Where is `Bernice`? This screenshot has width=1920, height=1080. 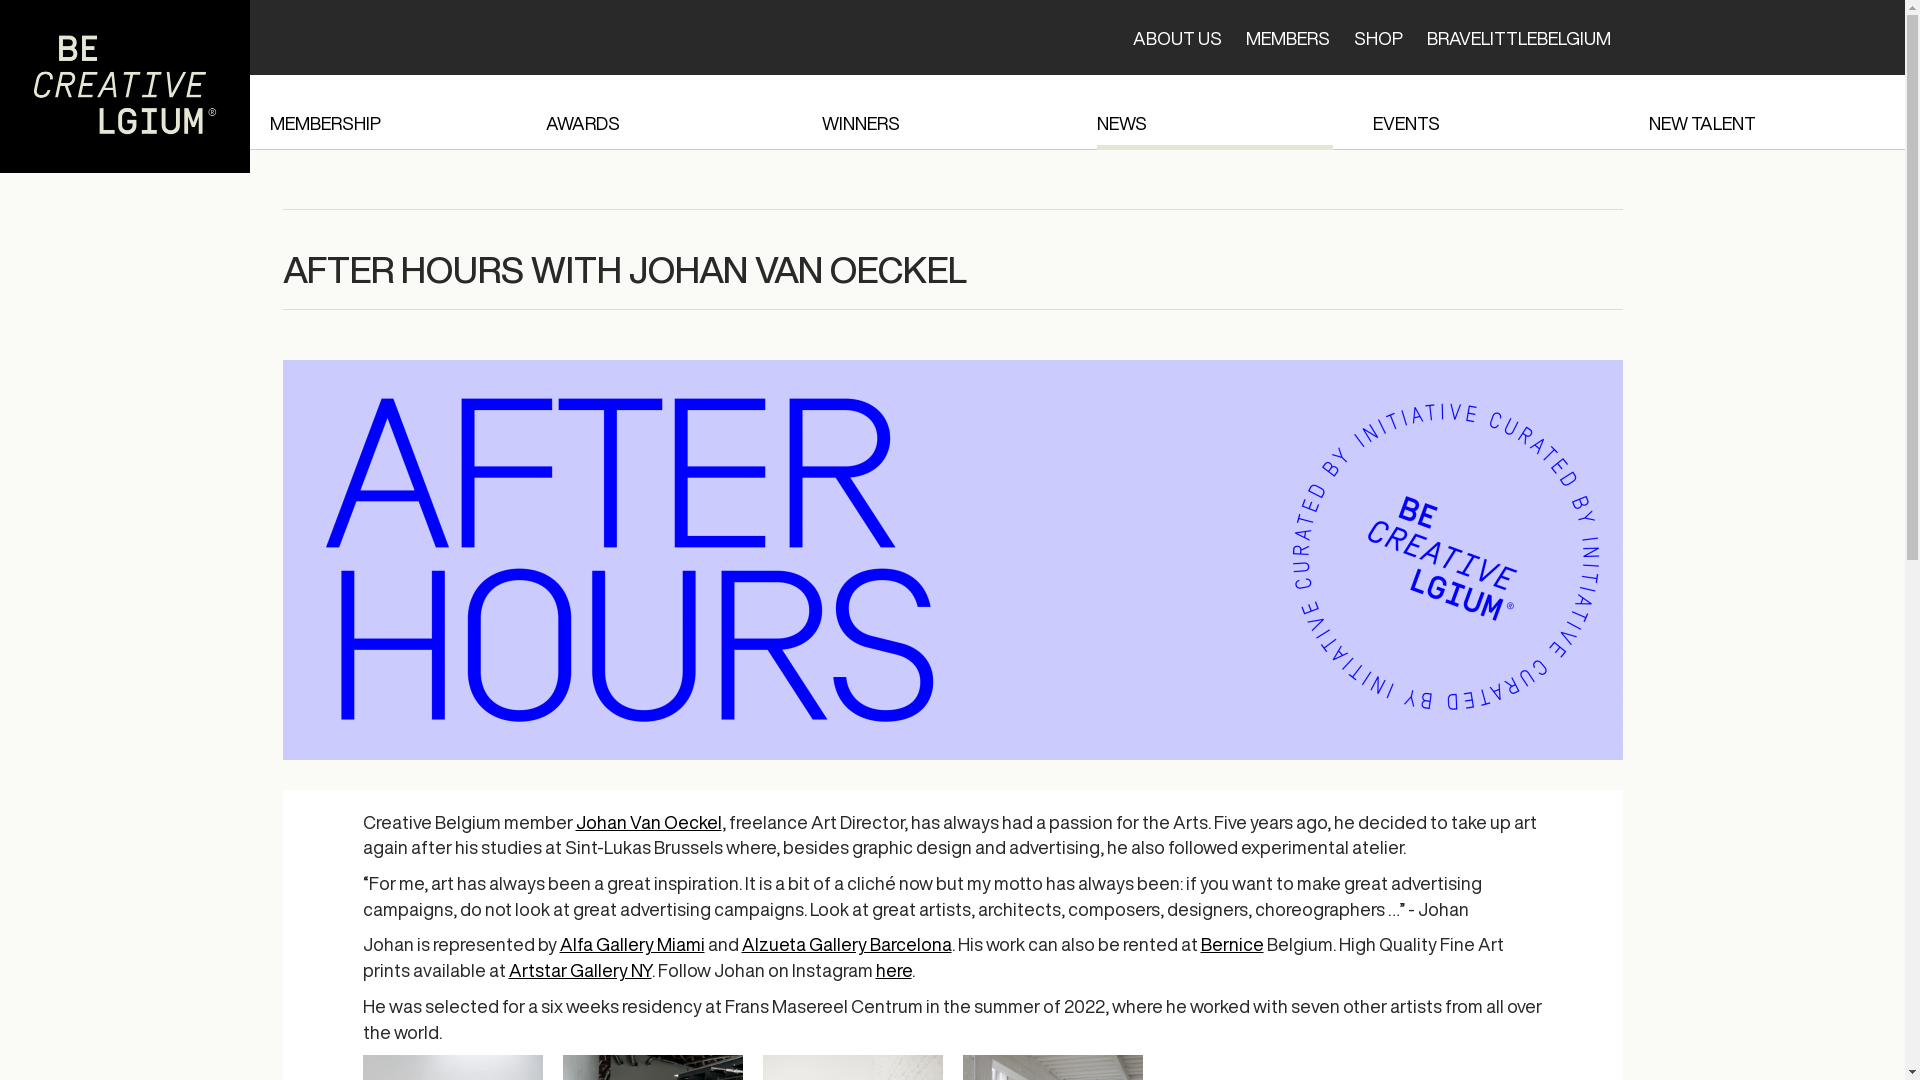
Bernice is located at coordinates (1232, 944).